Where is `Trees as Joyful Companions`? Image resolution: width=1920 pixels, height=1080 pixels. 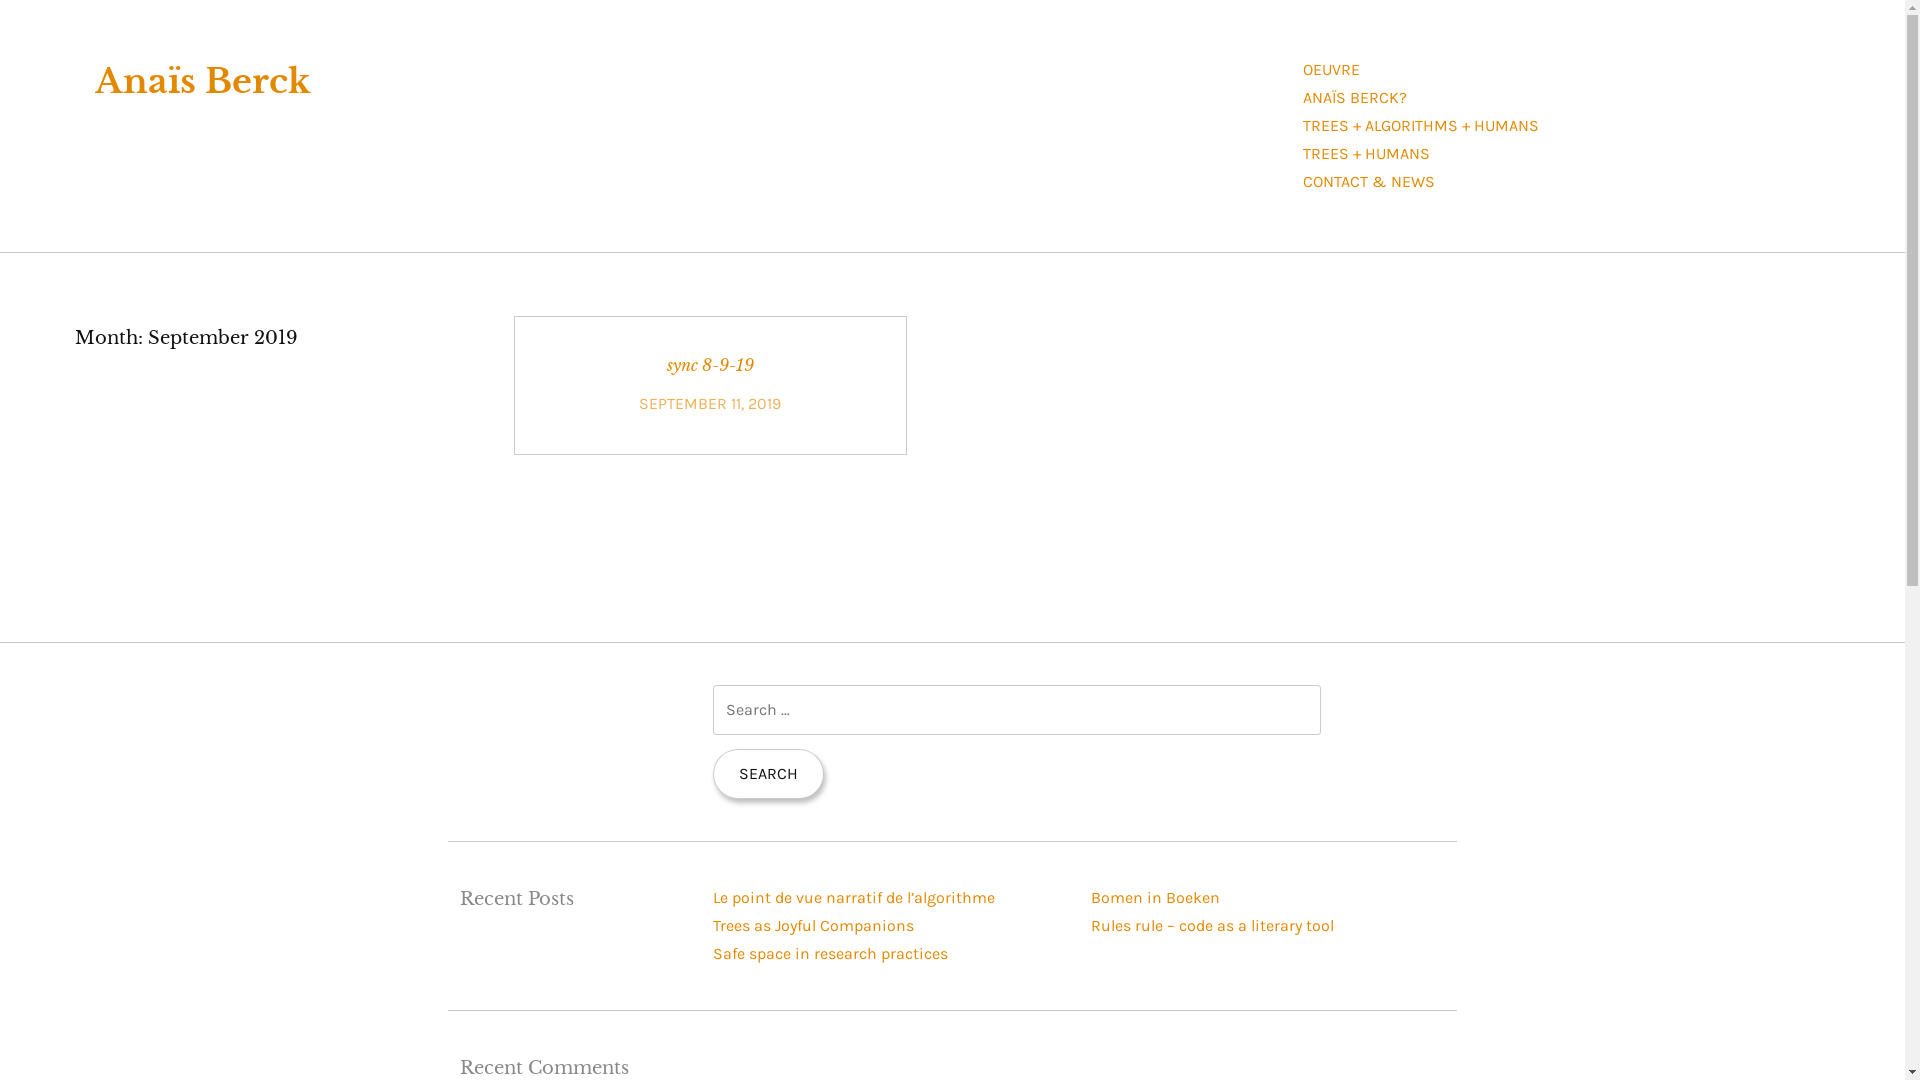
Trees as Joyful Companions is located at coordinates (814, 926).